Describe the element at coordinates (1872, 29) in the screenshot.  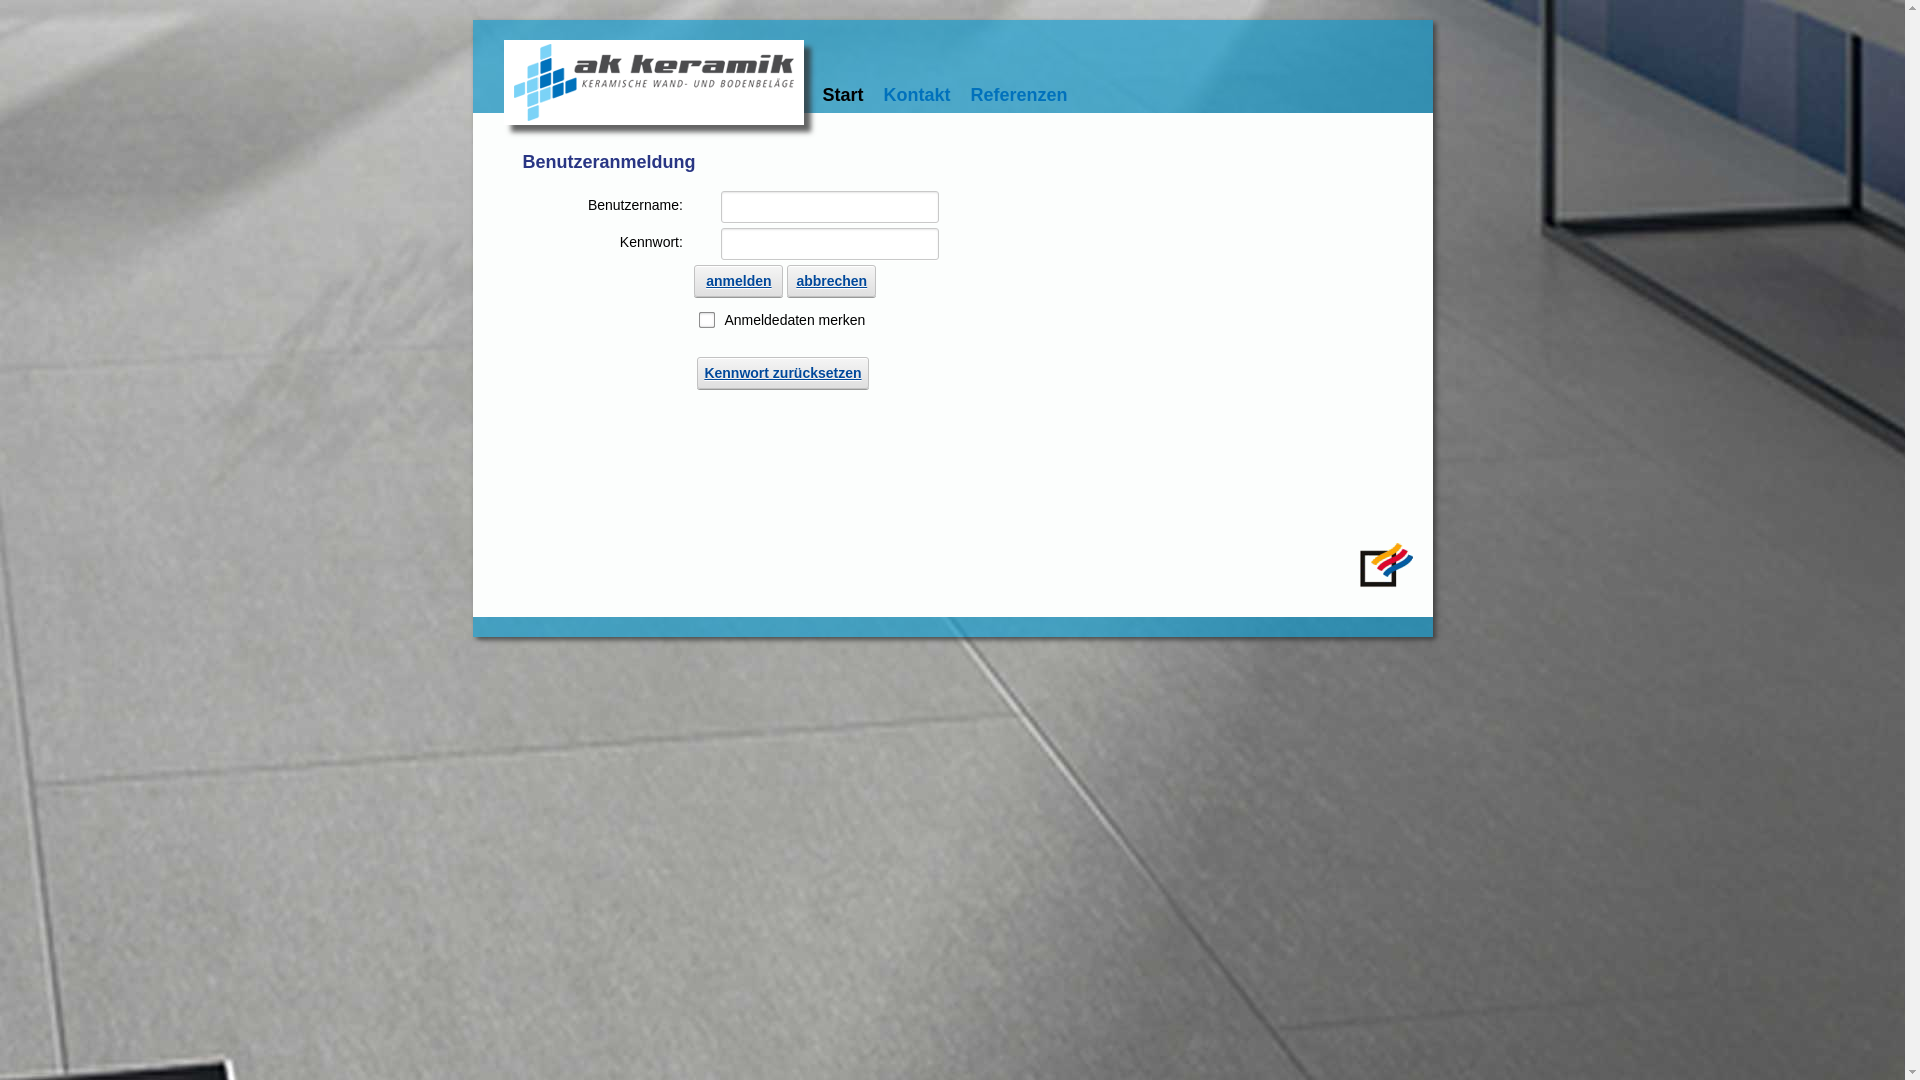
I see `anmelden` at that location.